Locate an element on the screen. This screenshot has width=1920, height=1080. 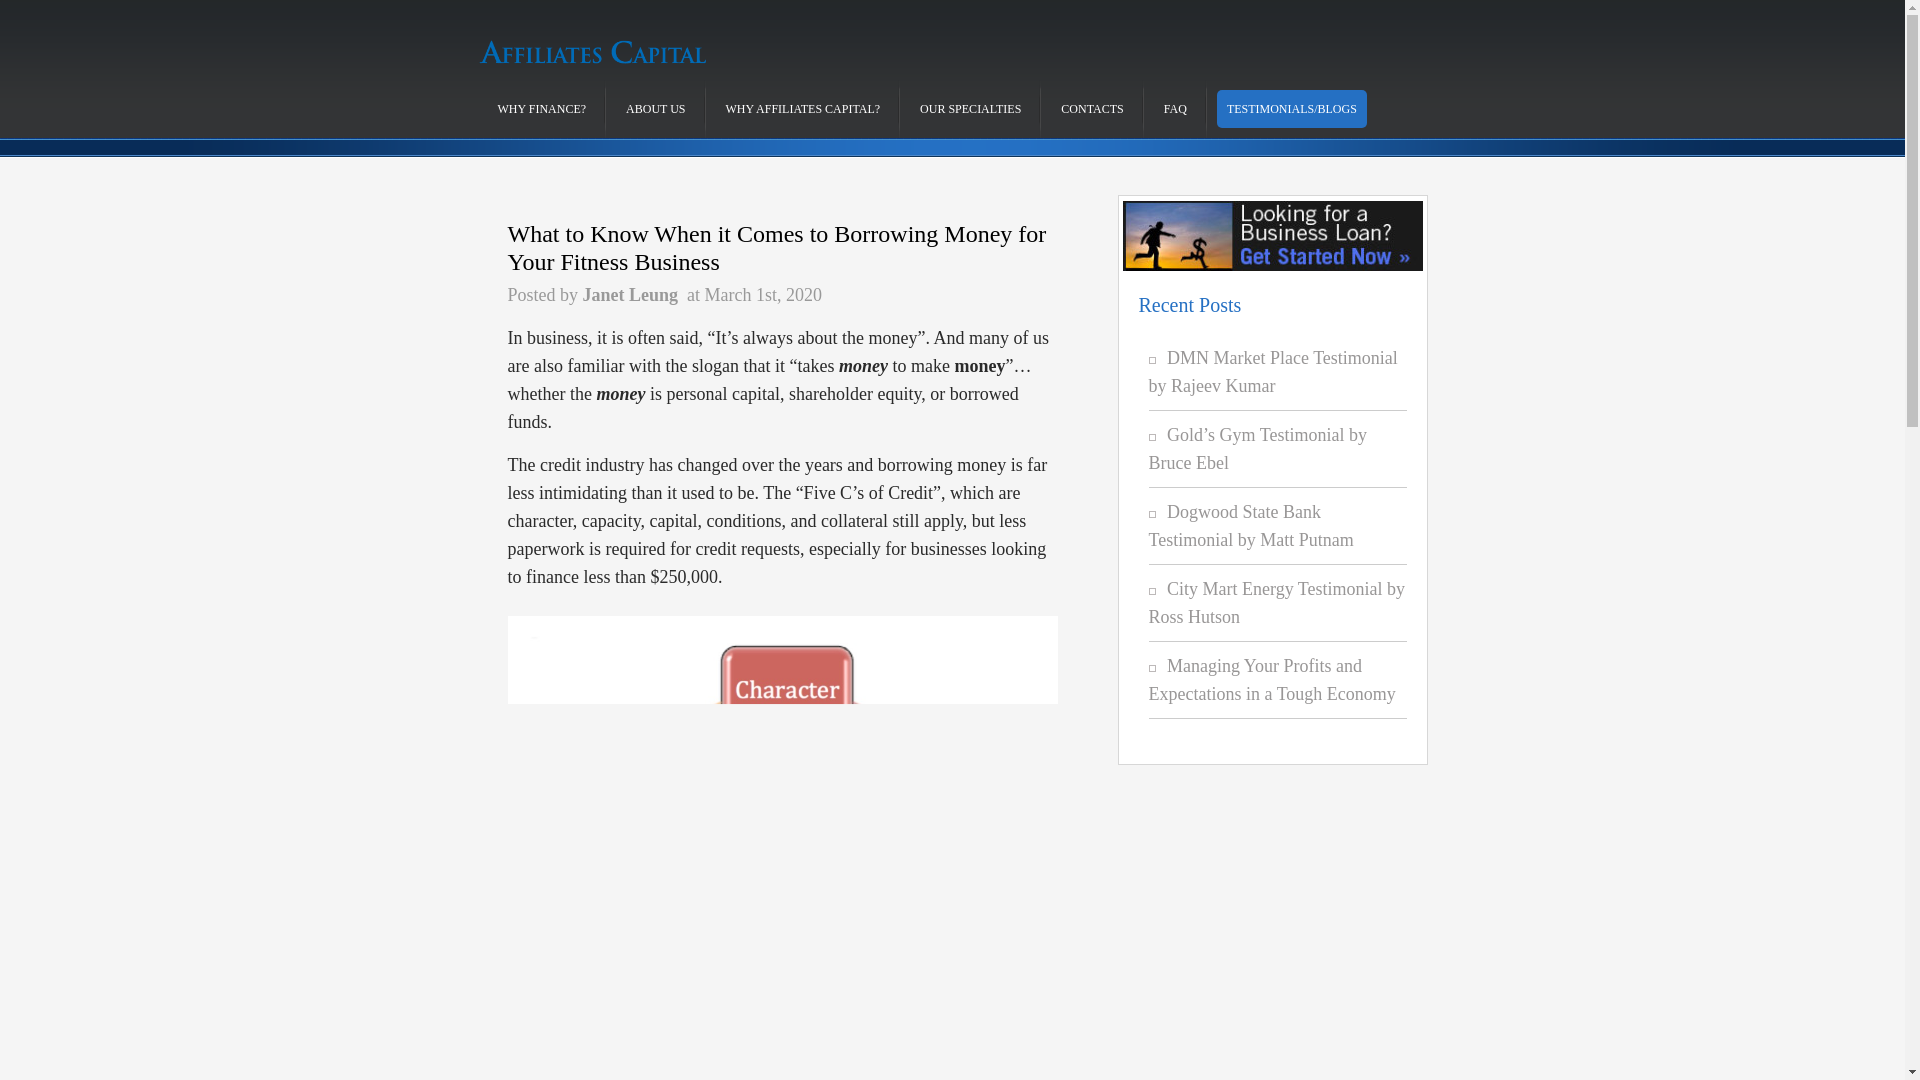
WHY FINANCE? is located at coordinates (542, 108).